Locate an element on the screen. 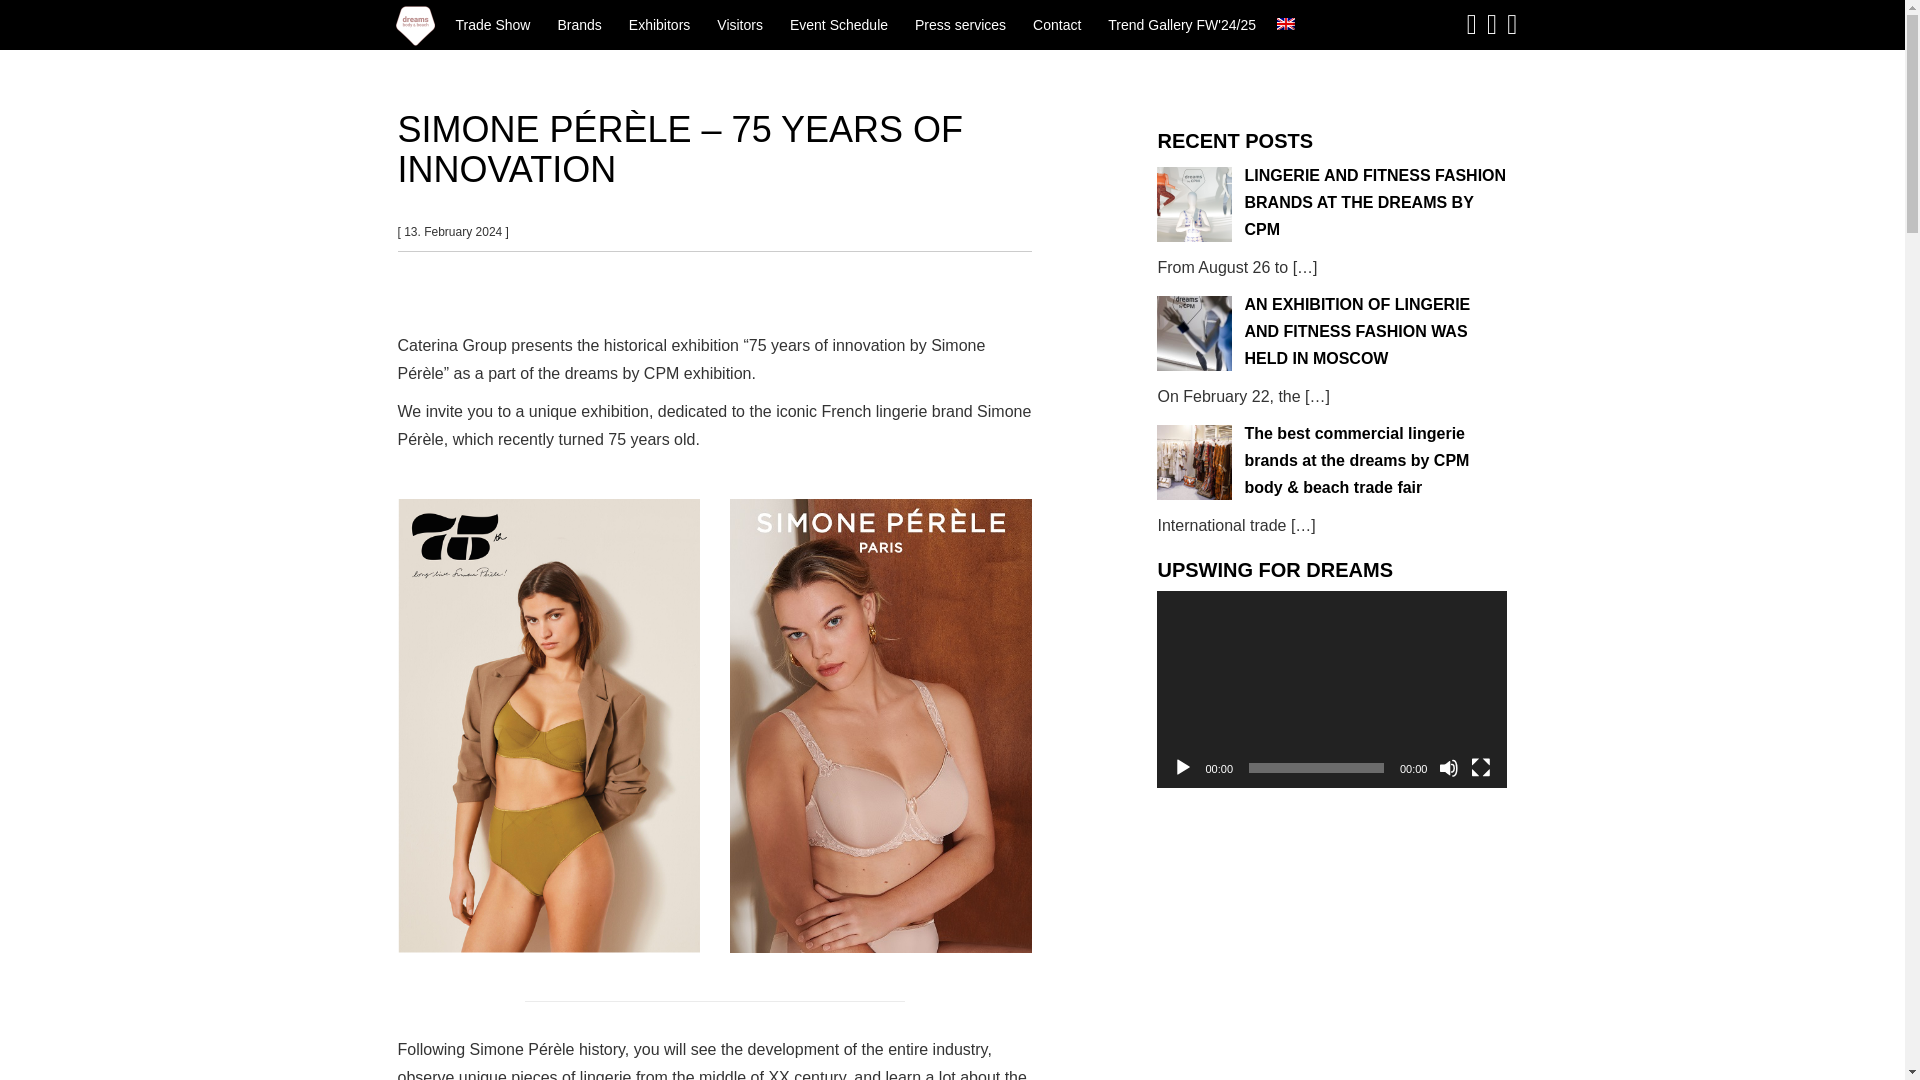  Brands is located at coordinates (578, 24).